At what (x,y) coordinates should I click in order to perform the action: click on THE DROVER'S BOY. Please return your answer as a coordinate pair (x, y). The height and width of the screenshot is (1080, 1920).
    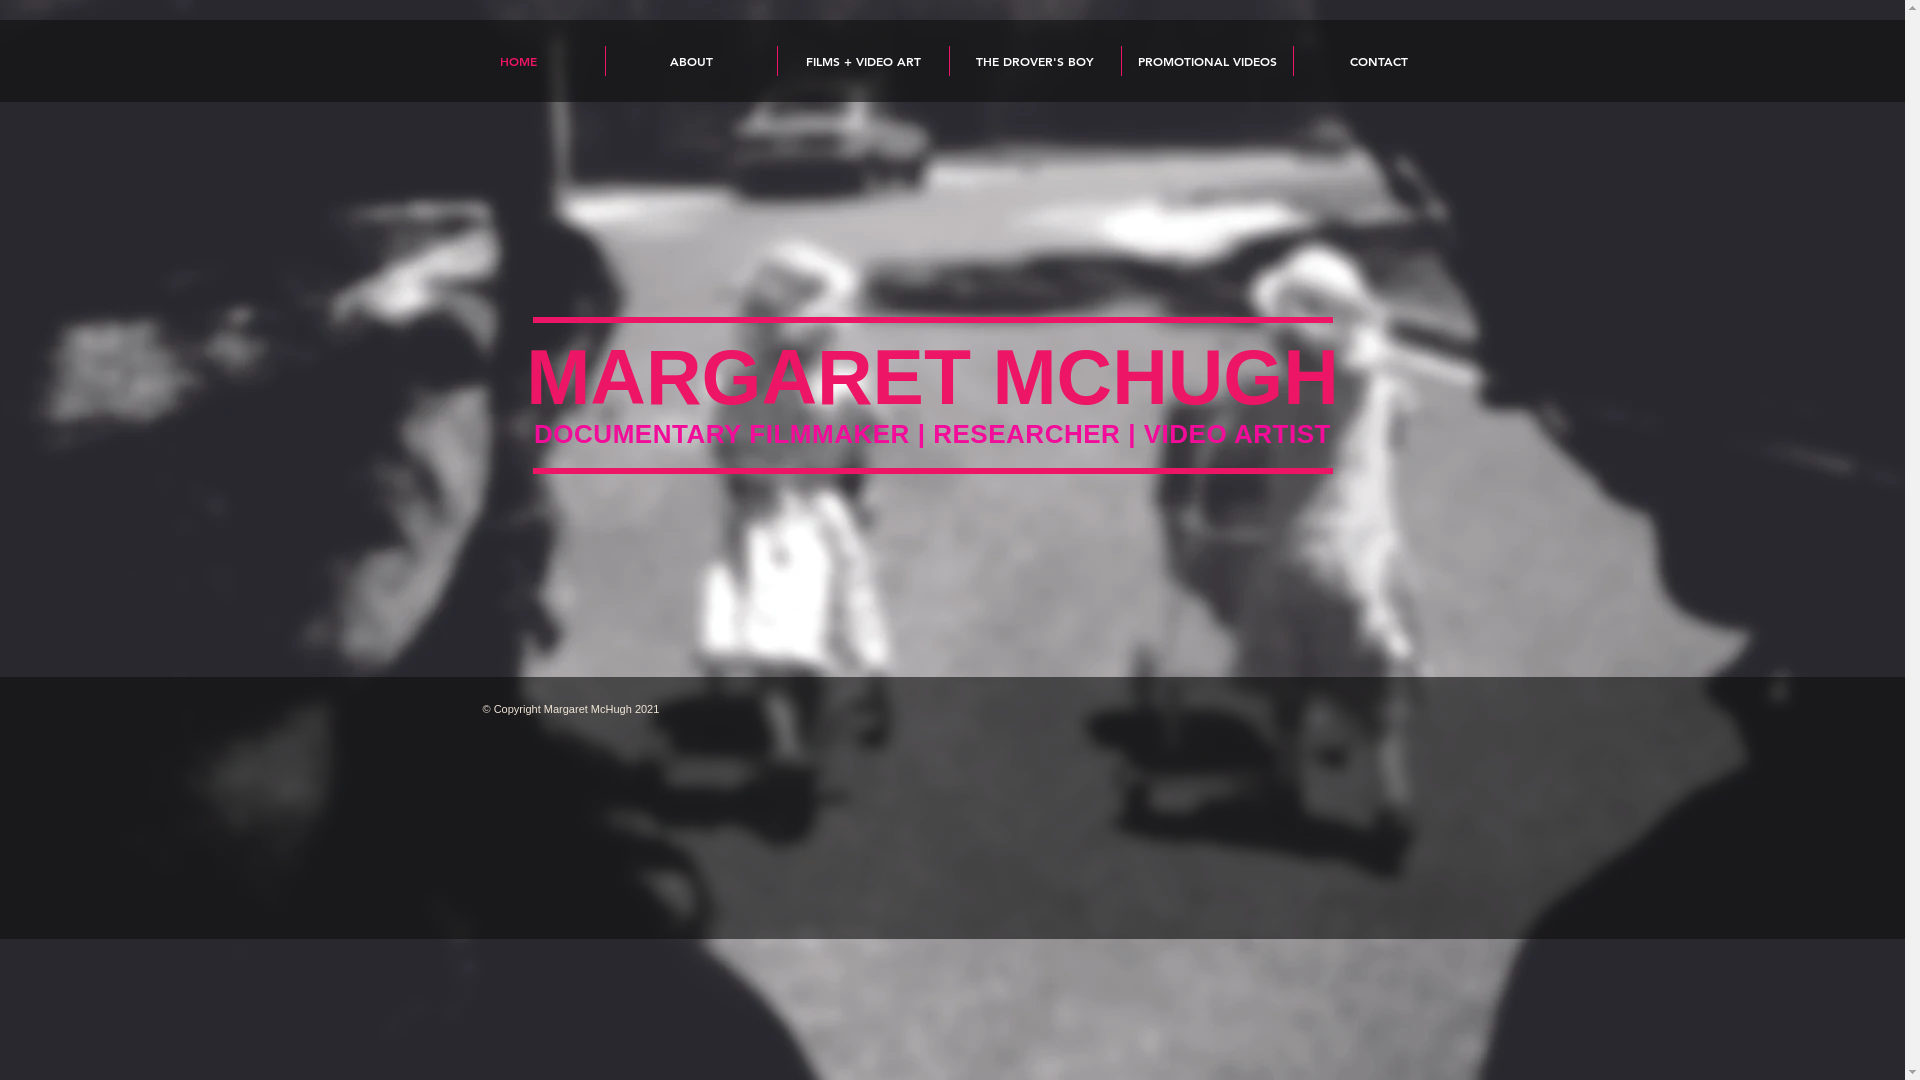
    Looking at the image, I should click on (1036, 61).